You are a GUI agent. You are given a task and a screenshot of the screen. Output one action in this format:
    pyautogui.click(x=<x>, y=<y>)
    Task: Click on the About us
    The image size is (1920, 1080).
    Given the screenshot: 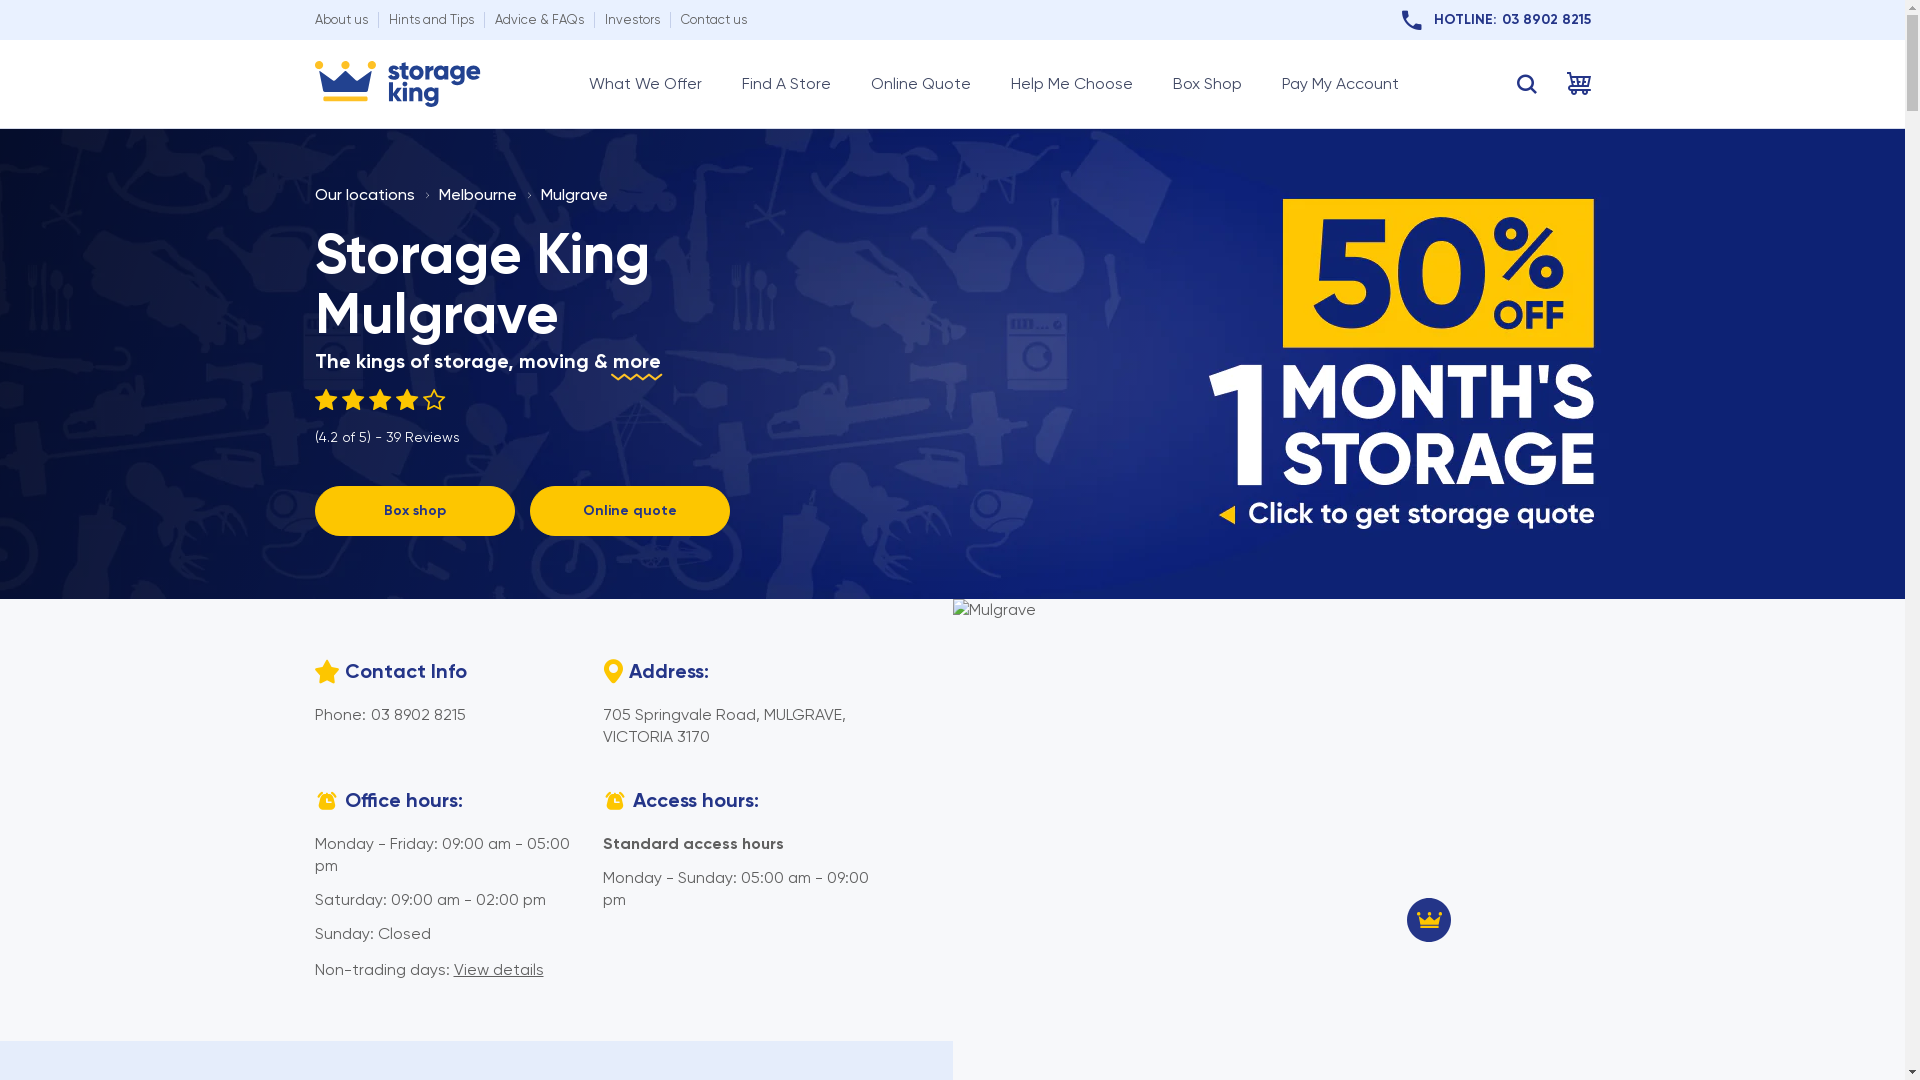 What is the action you would take?
    pyautogui.click(x=340, y=20)
    